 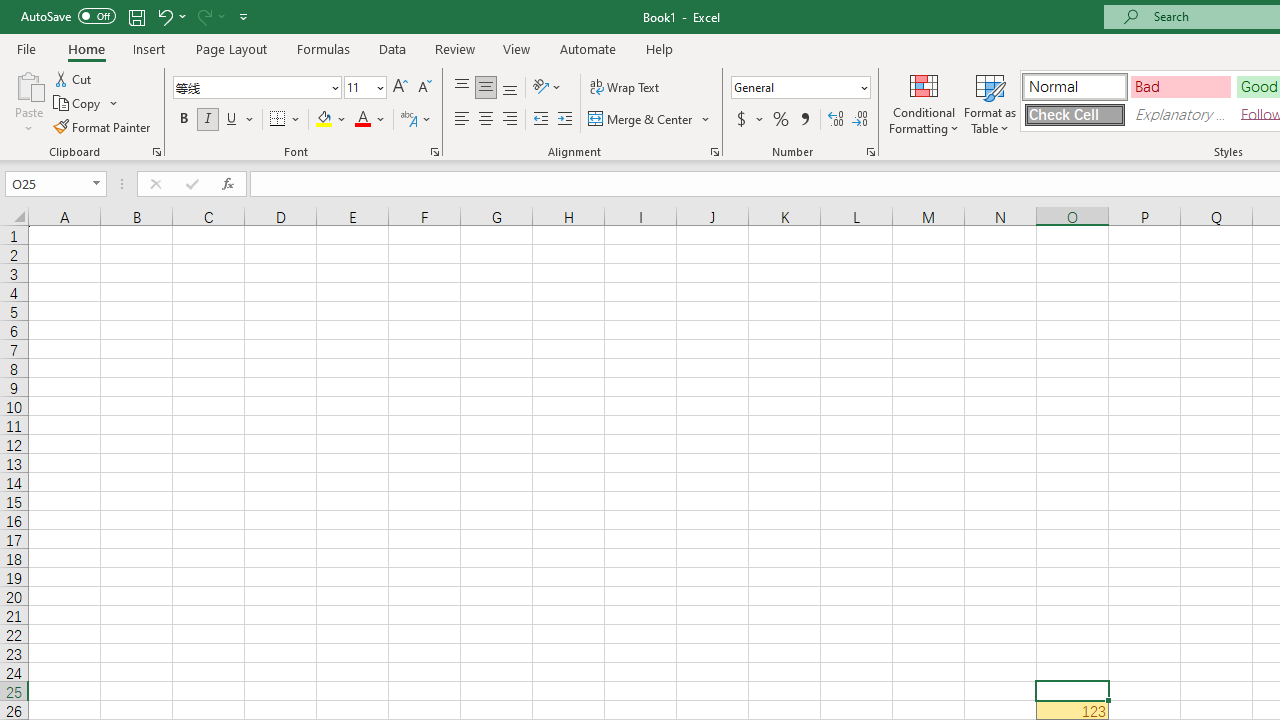 What do you see at coordinates (804, 120) in the screenshot?
I see `Comma Style` at bounding box center [804, 120].